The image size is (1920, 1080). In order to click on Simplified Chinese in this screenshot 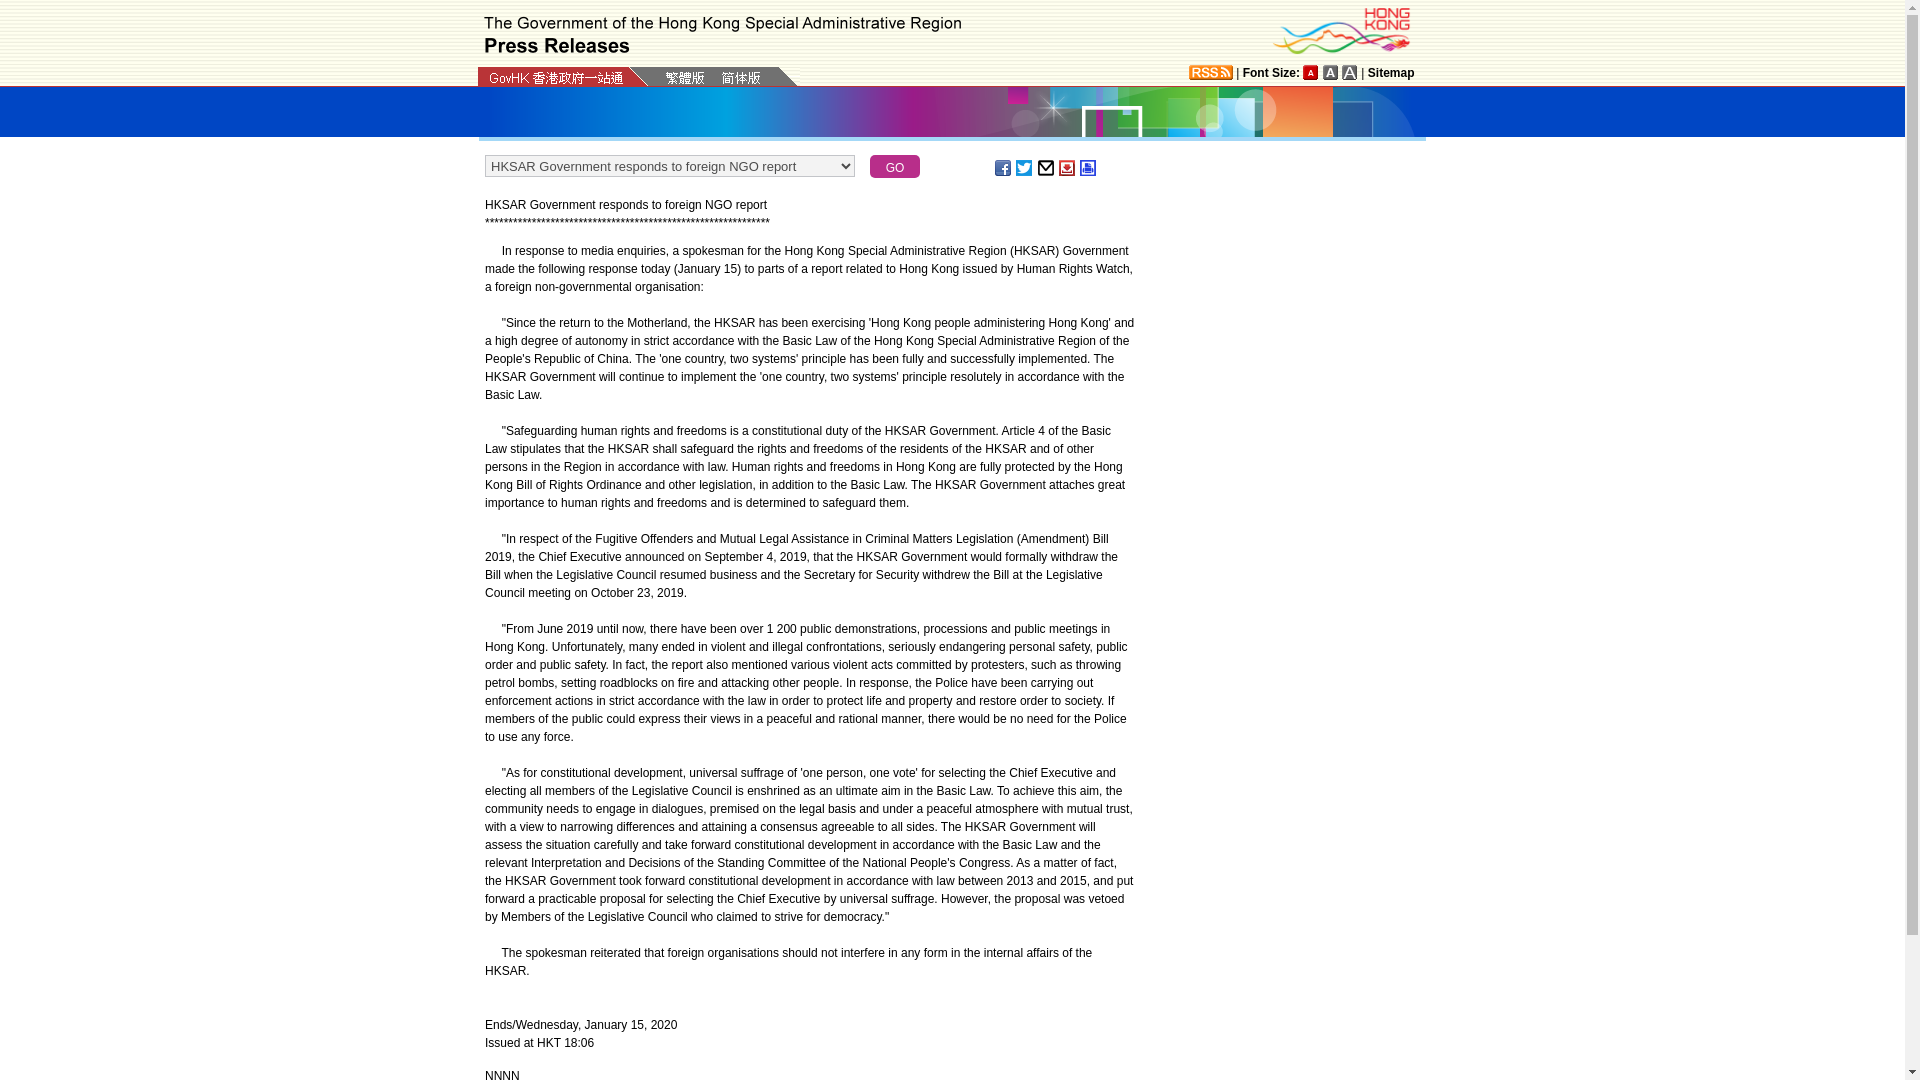, I will do `click(740, 79)`.